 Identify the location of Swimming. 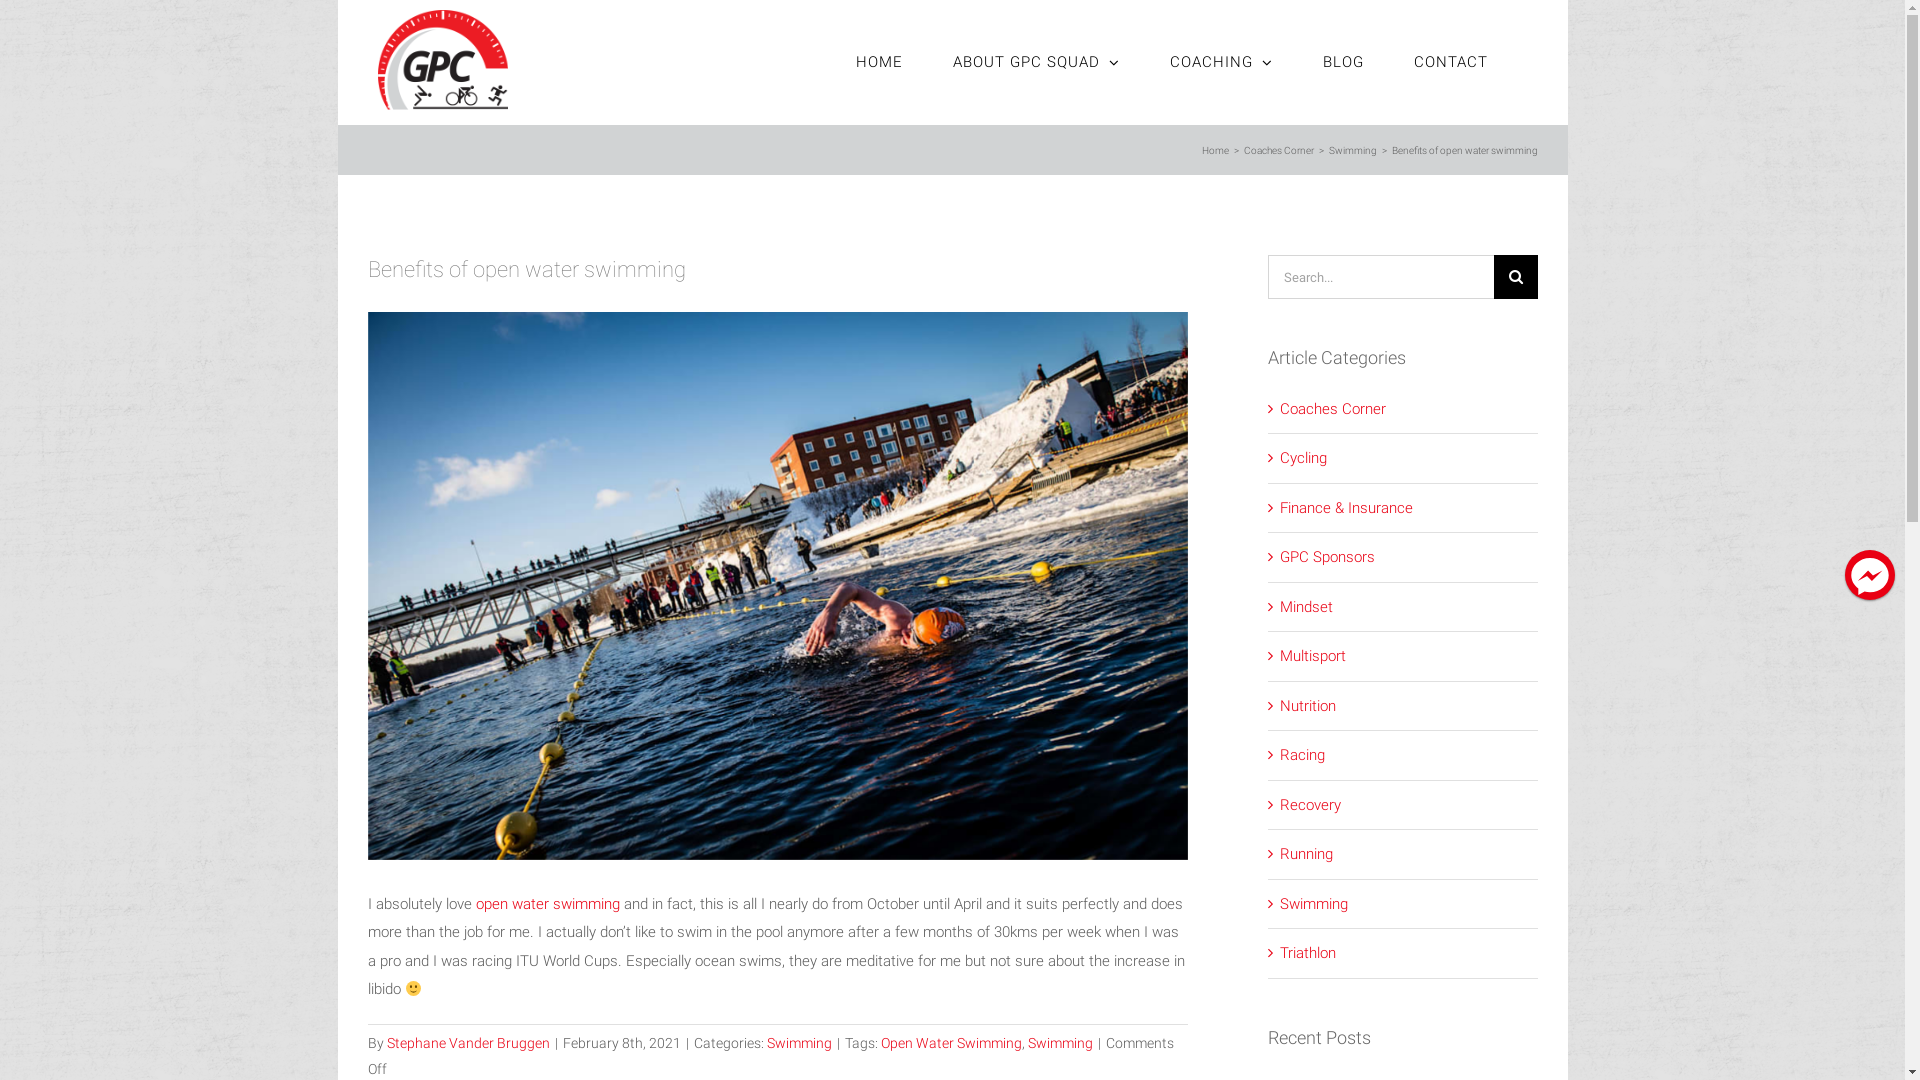
(1404, 904).